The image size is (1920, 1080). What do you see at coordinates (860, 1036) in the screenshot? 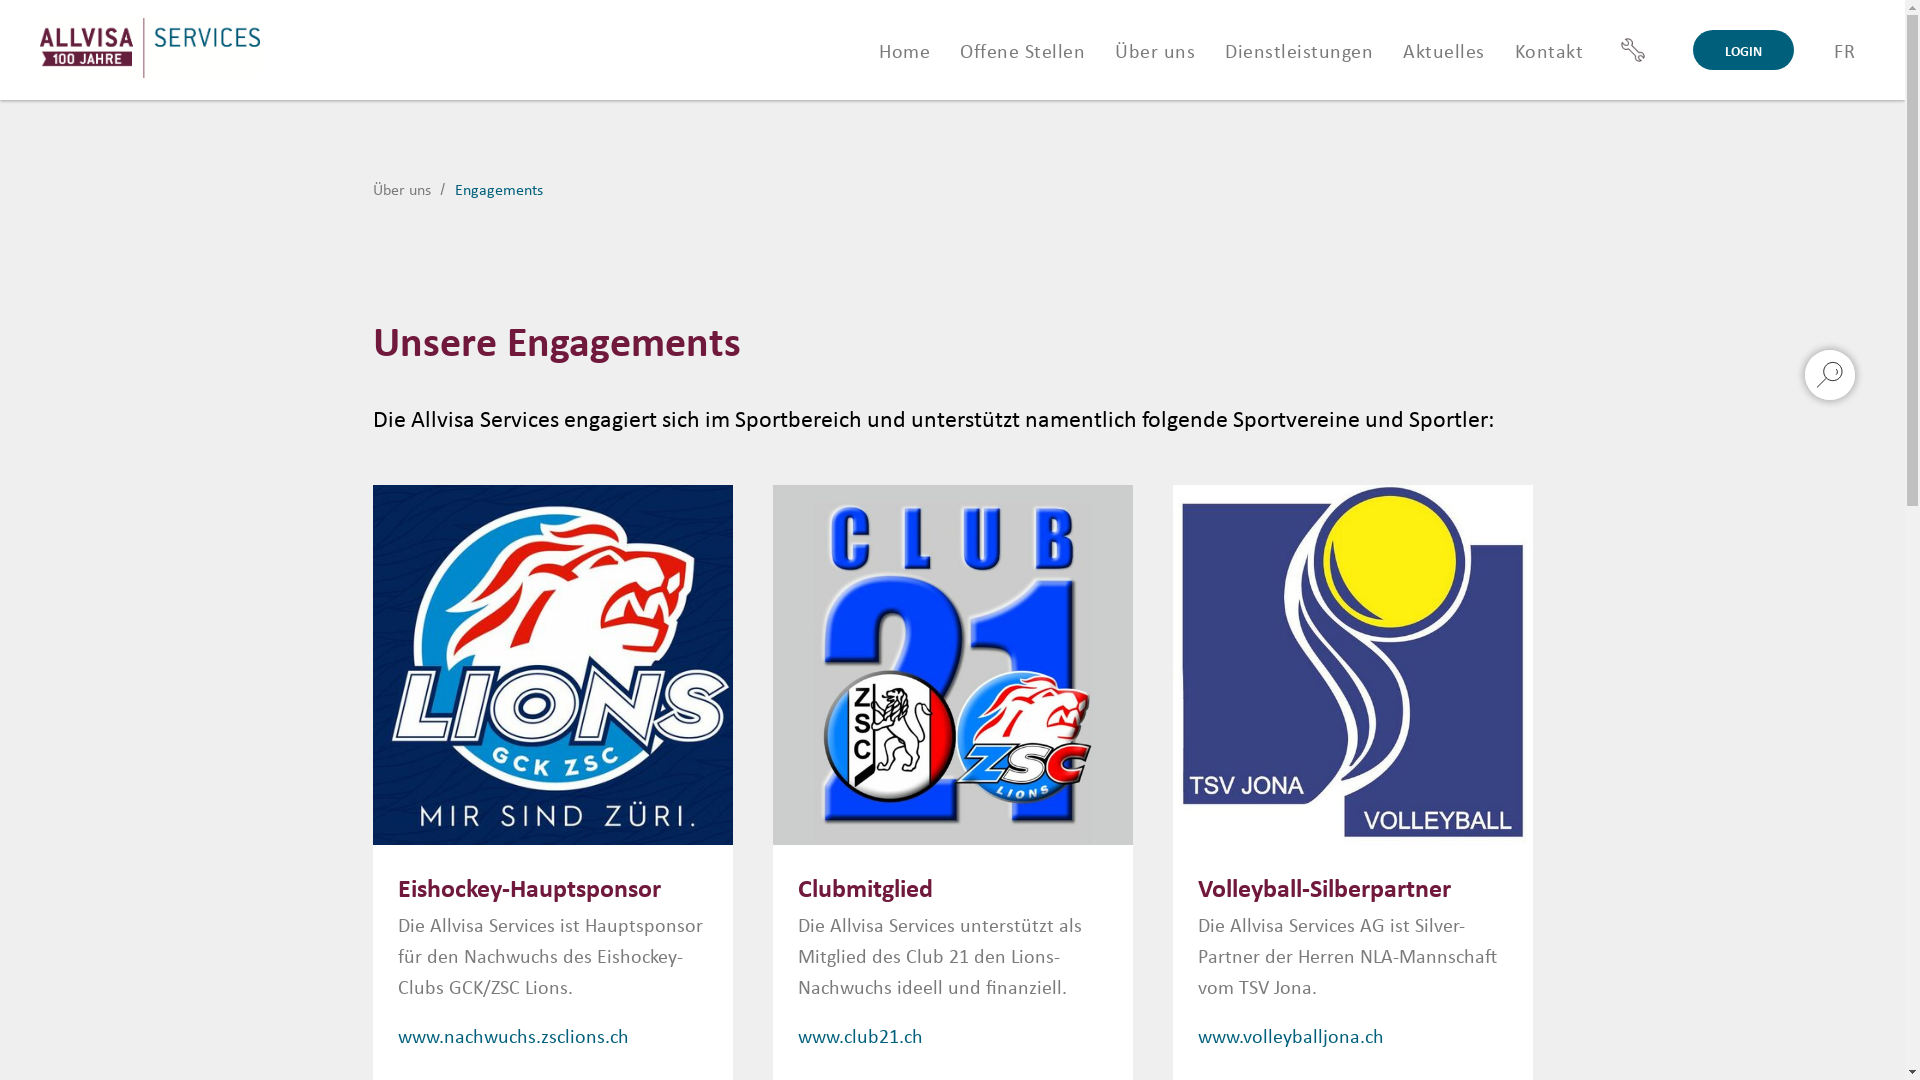
I see `www.club21.ch` at bounding box center [860, 1036].